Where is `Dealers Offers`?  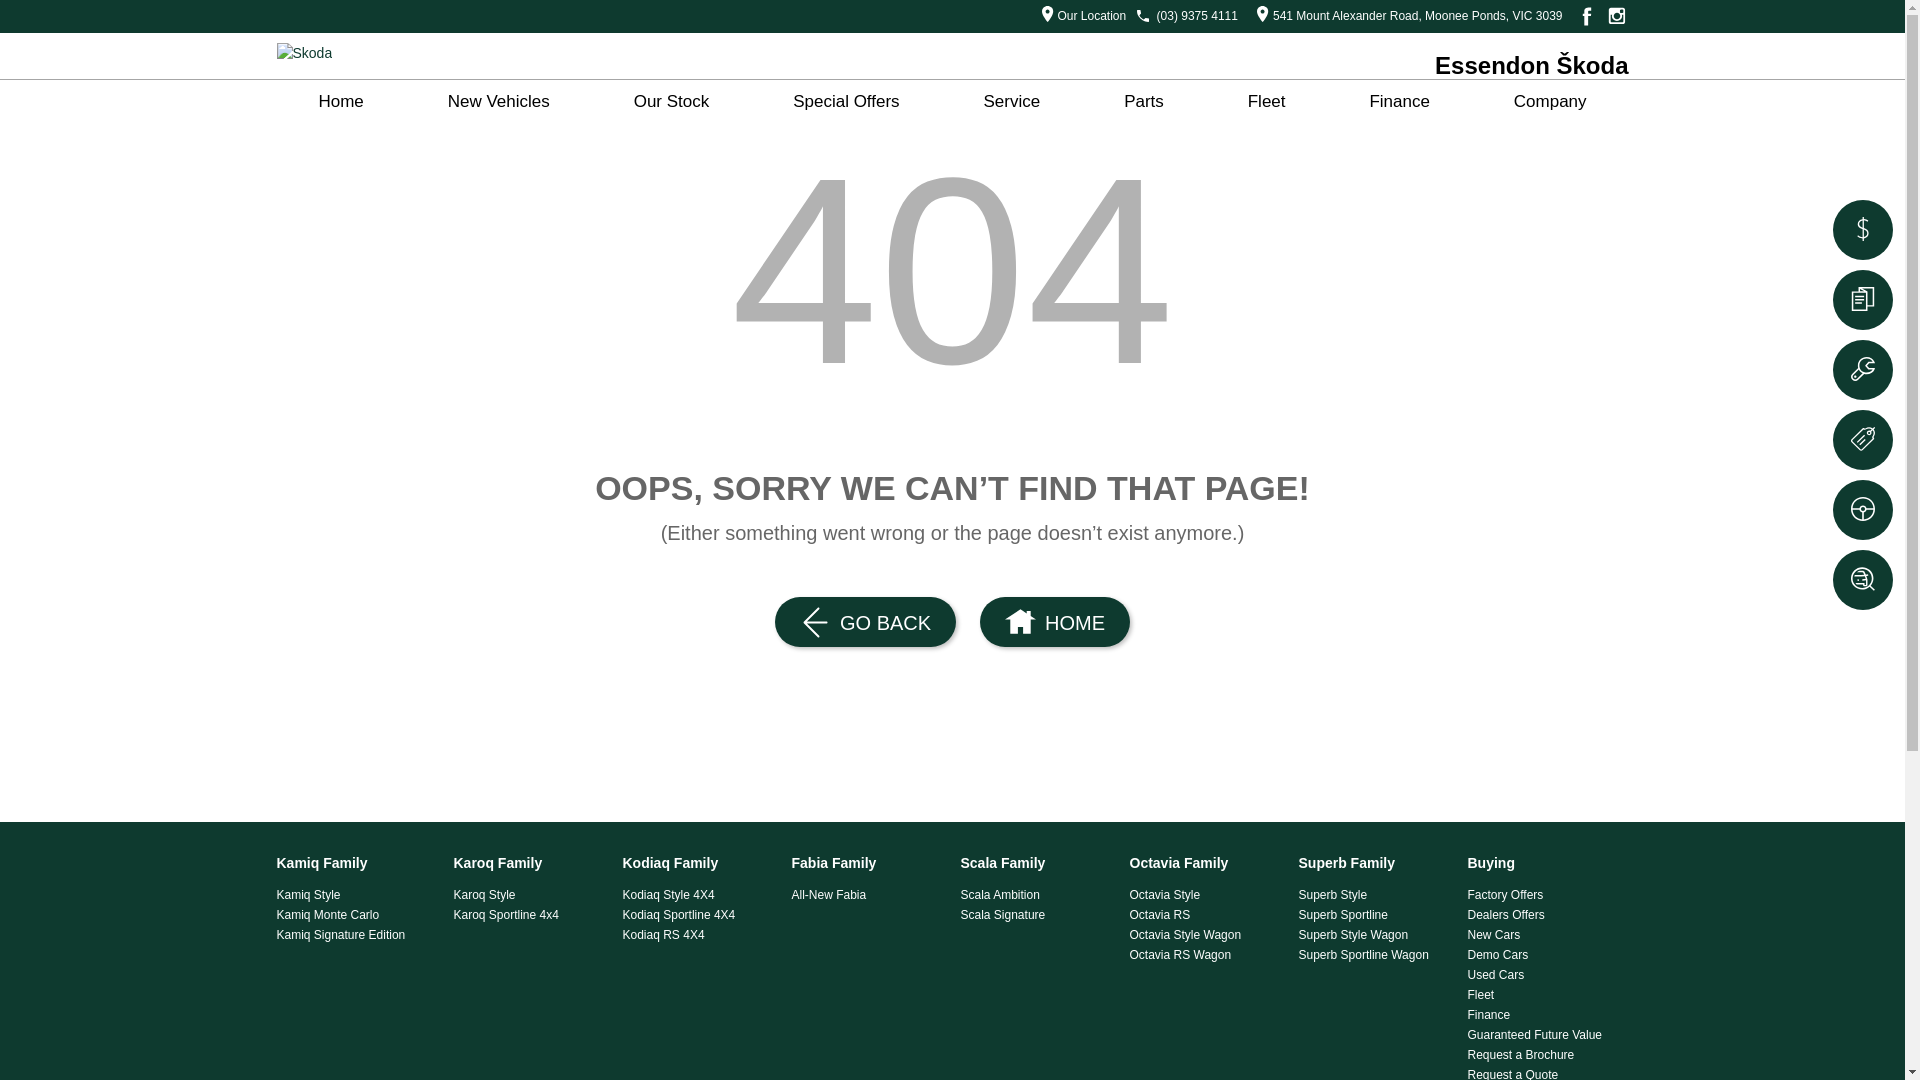 Dealers Offers is located at coordinates (1544, 914).